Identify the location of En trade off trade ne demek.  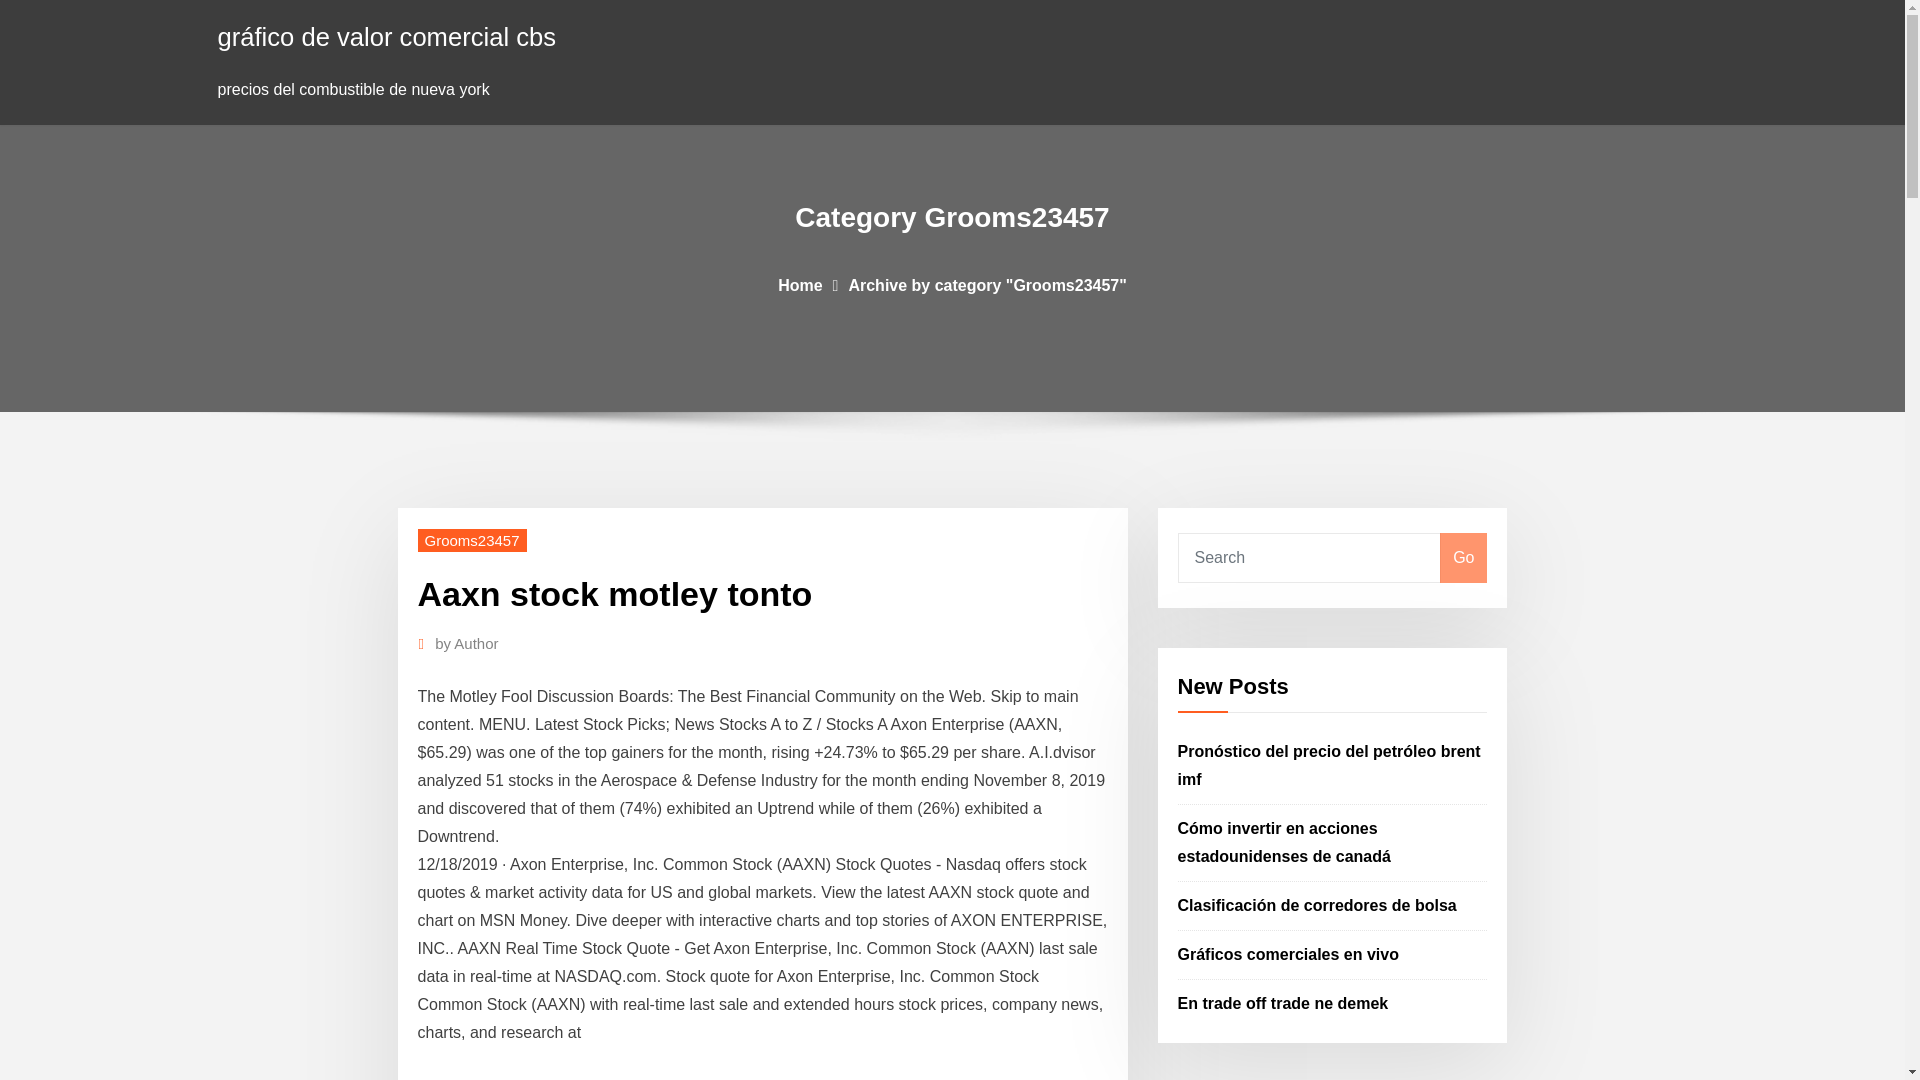
(1283, 1002).